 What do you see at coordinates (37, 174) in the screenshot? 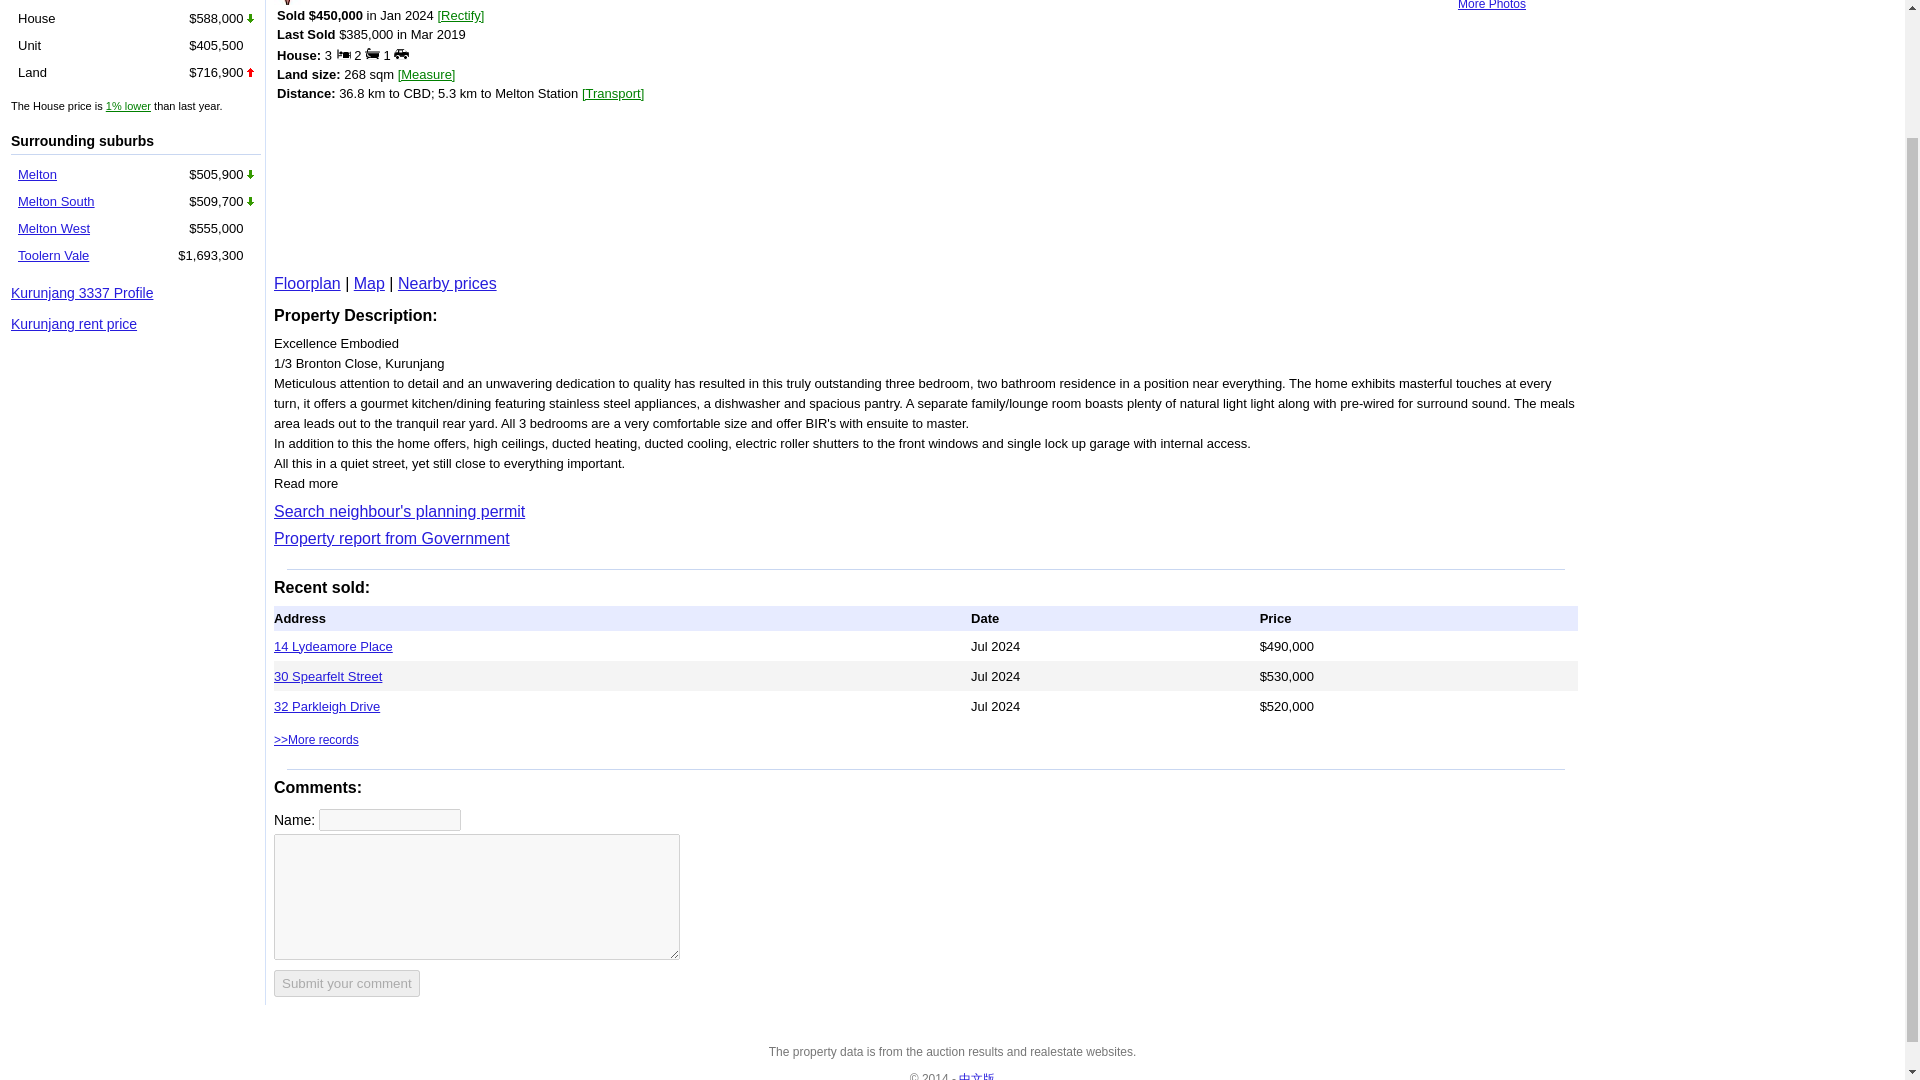
I see `Melton` at bounding box center [37, 174].